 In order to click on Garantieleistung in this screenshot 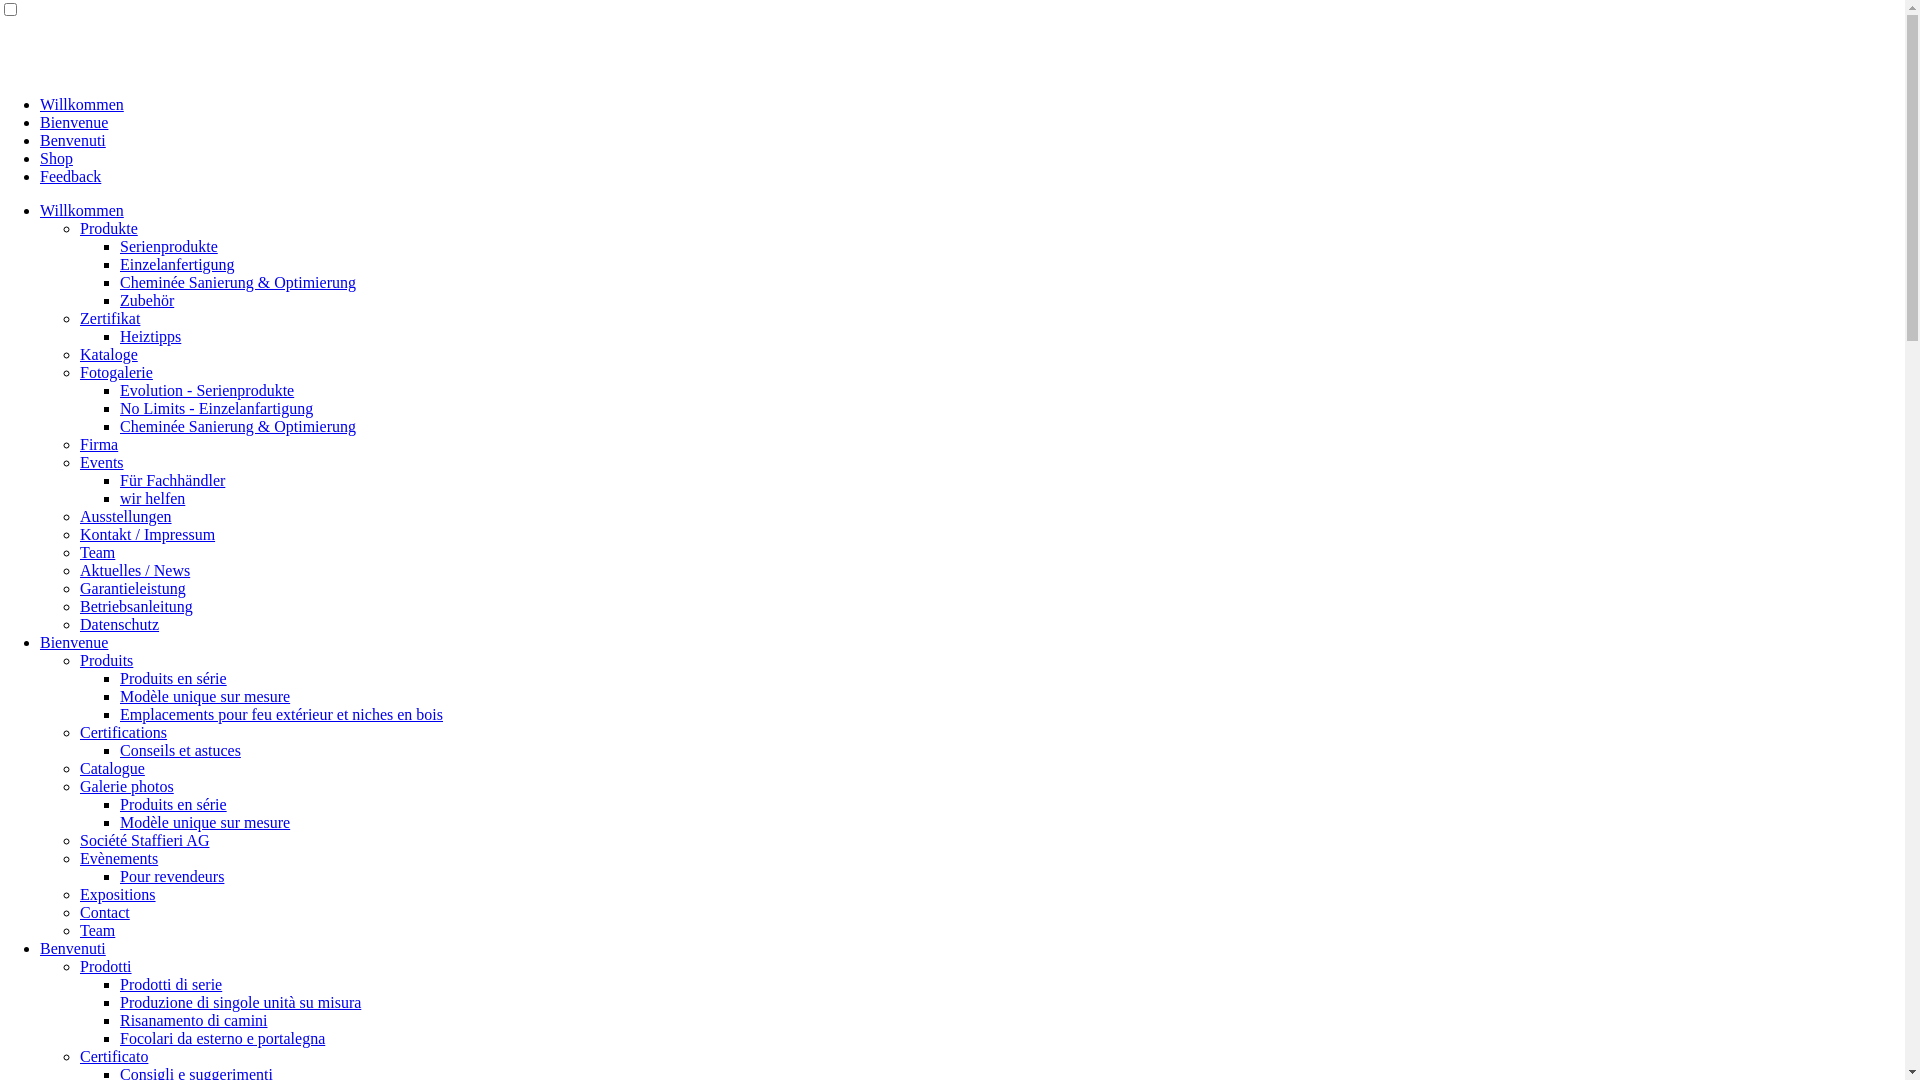, I will do `click(133, 588)`.